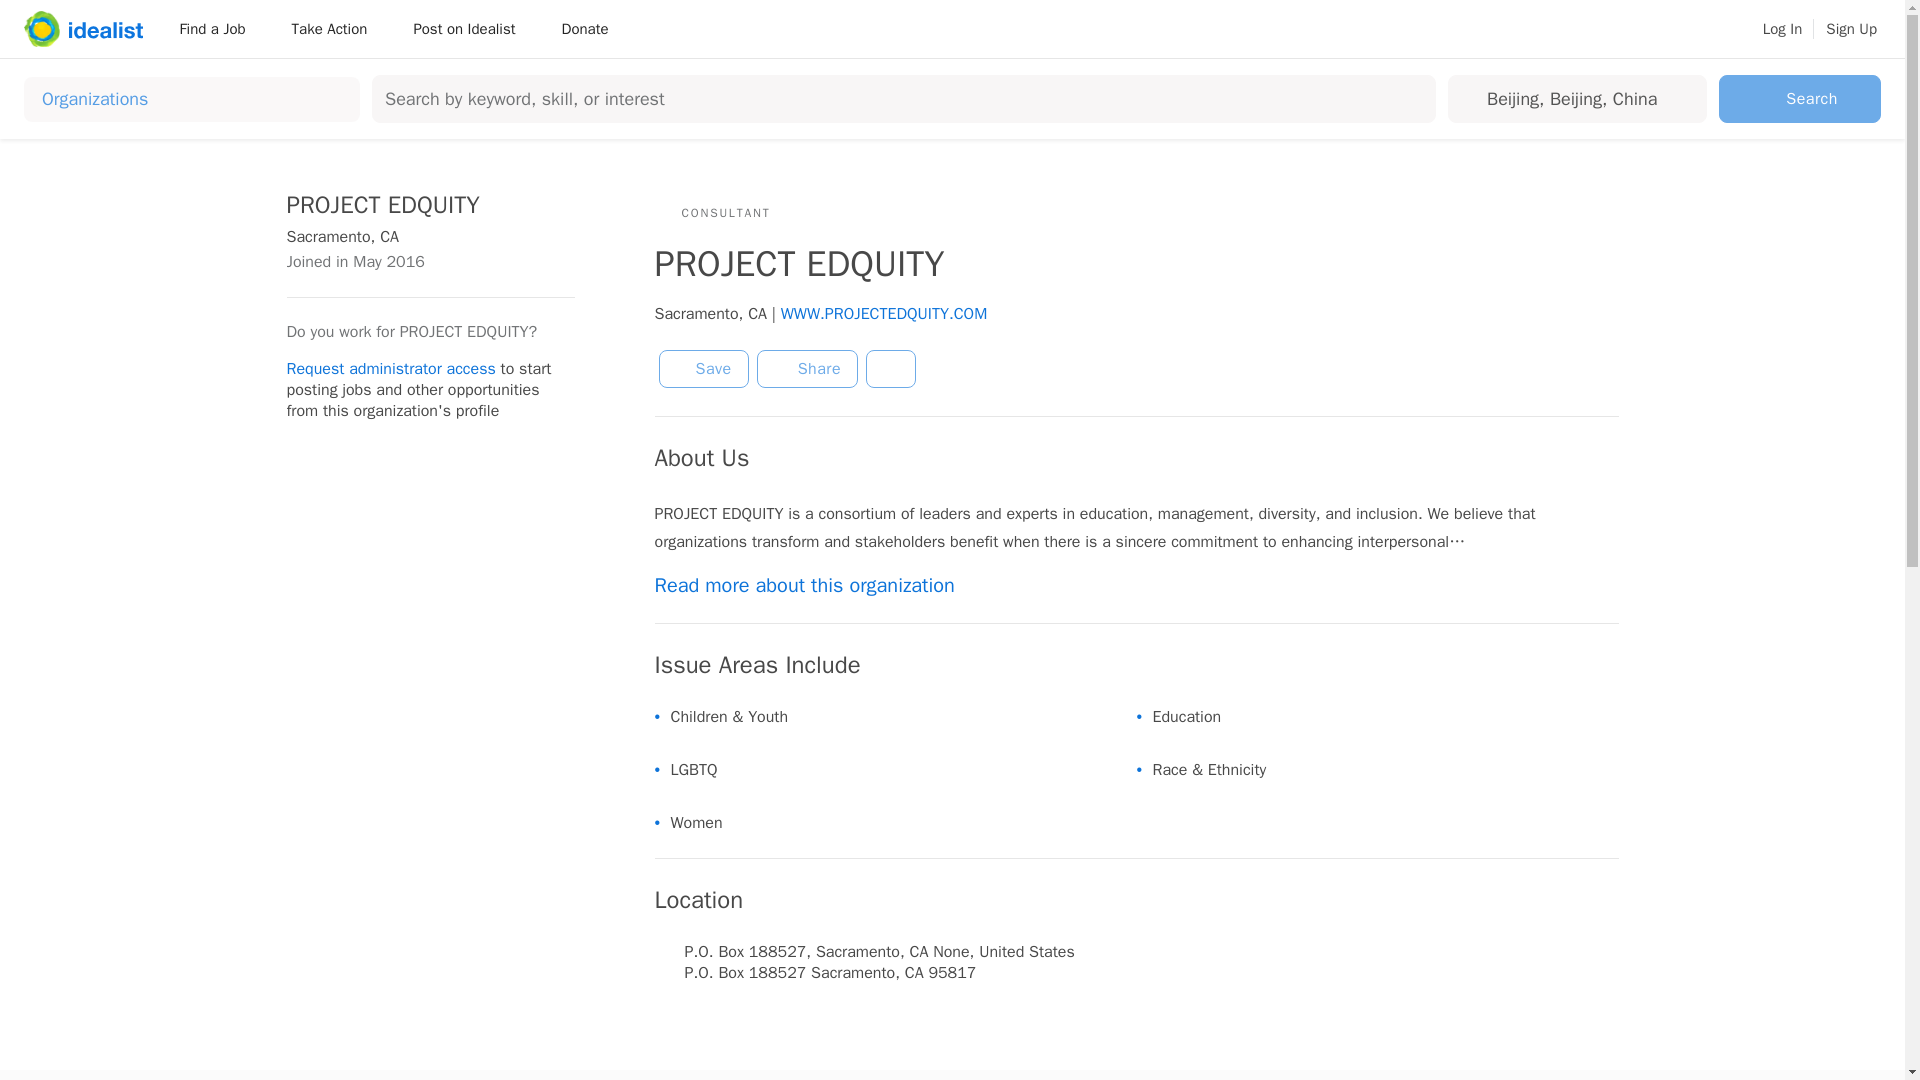 This screenshot has width=1920, height=1080. What do you see at coordinates (218, 28) in the screenshot?
I see `Find a Job` at bounding box center [218, 28].